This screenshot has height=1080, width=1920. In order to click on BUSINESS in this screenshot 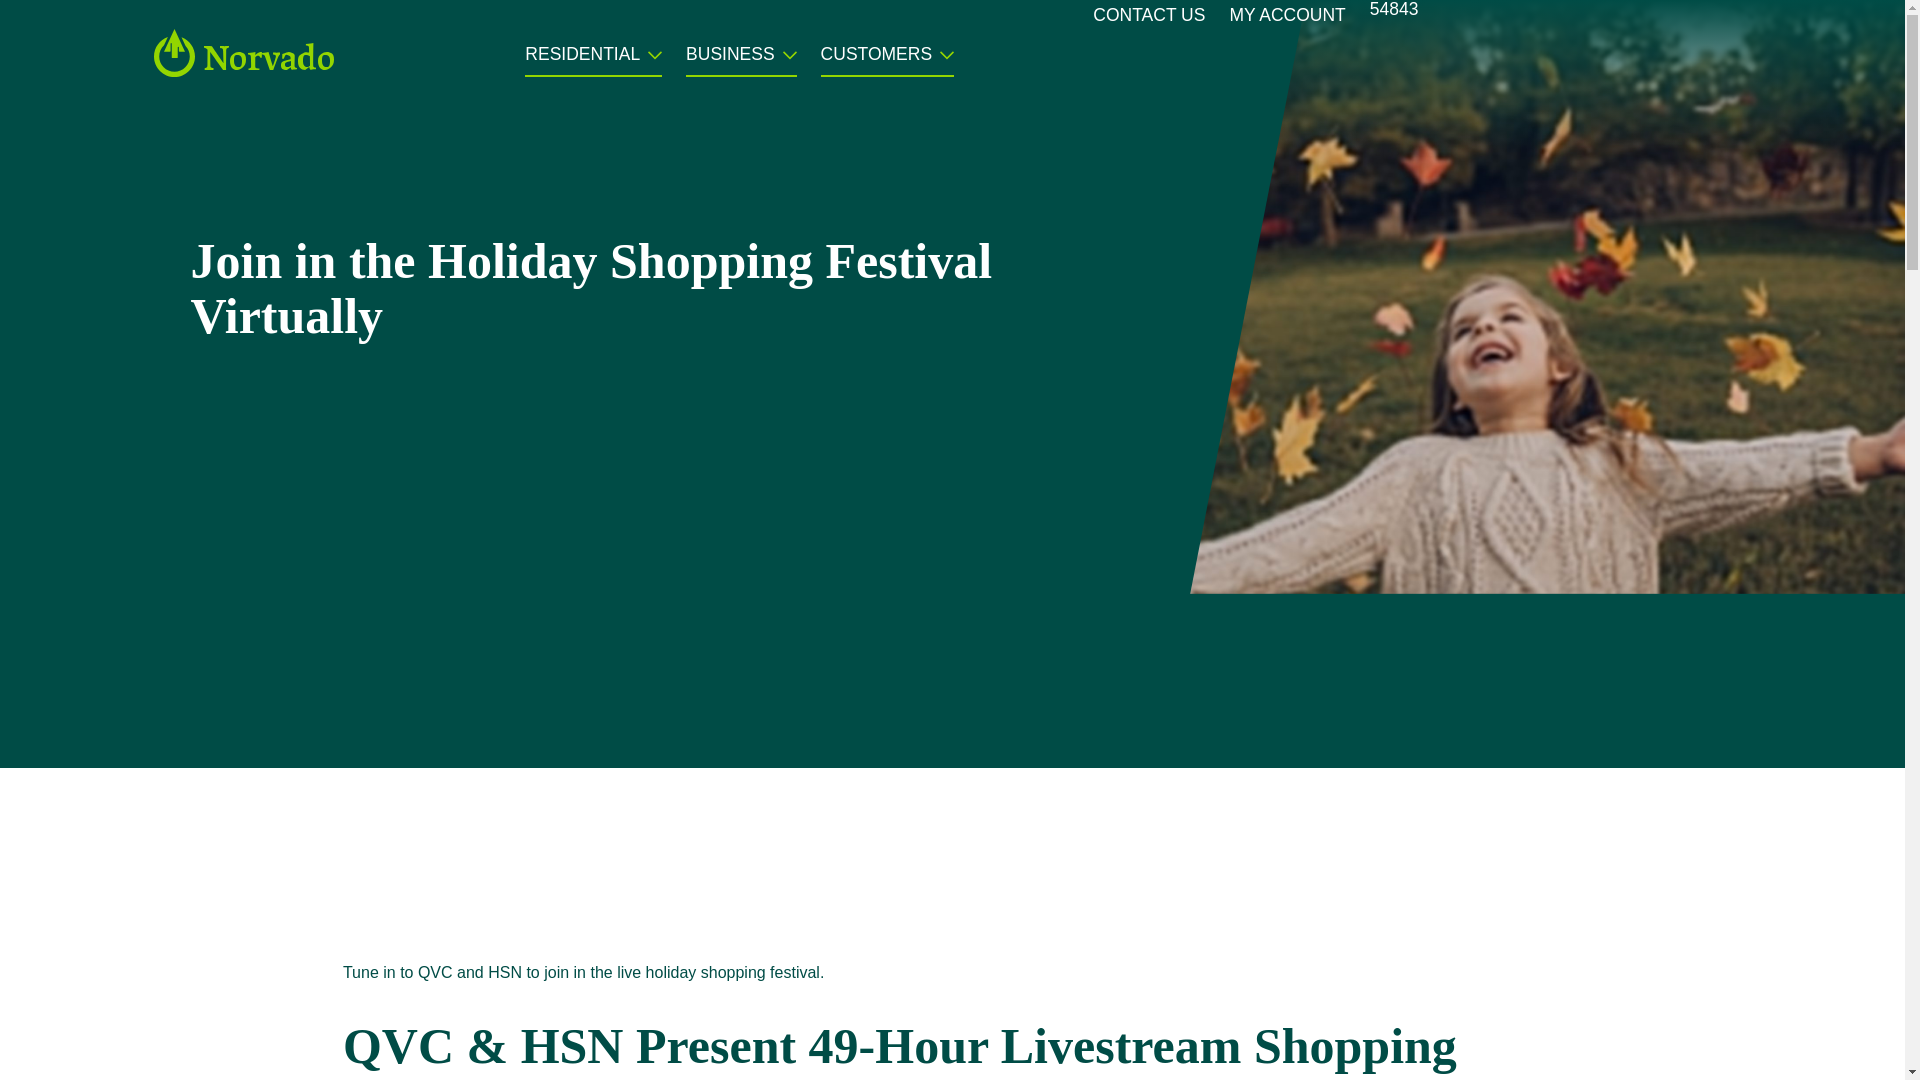, I will do `click(730, 60)`.